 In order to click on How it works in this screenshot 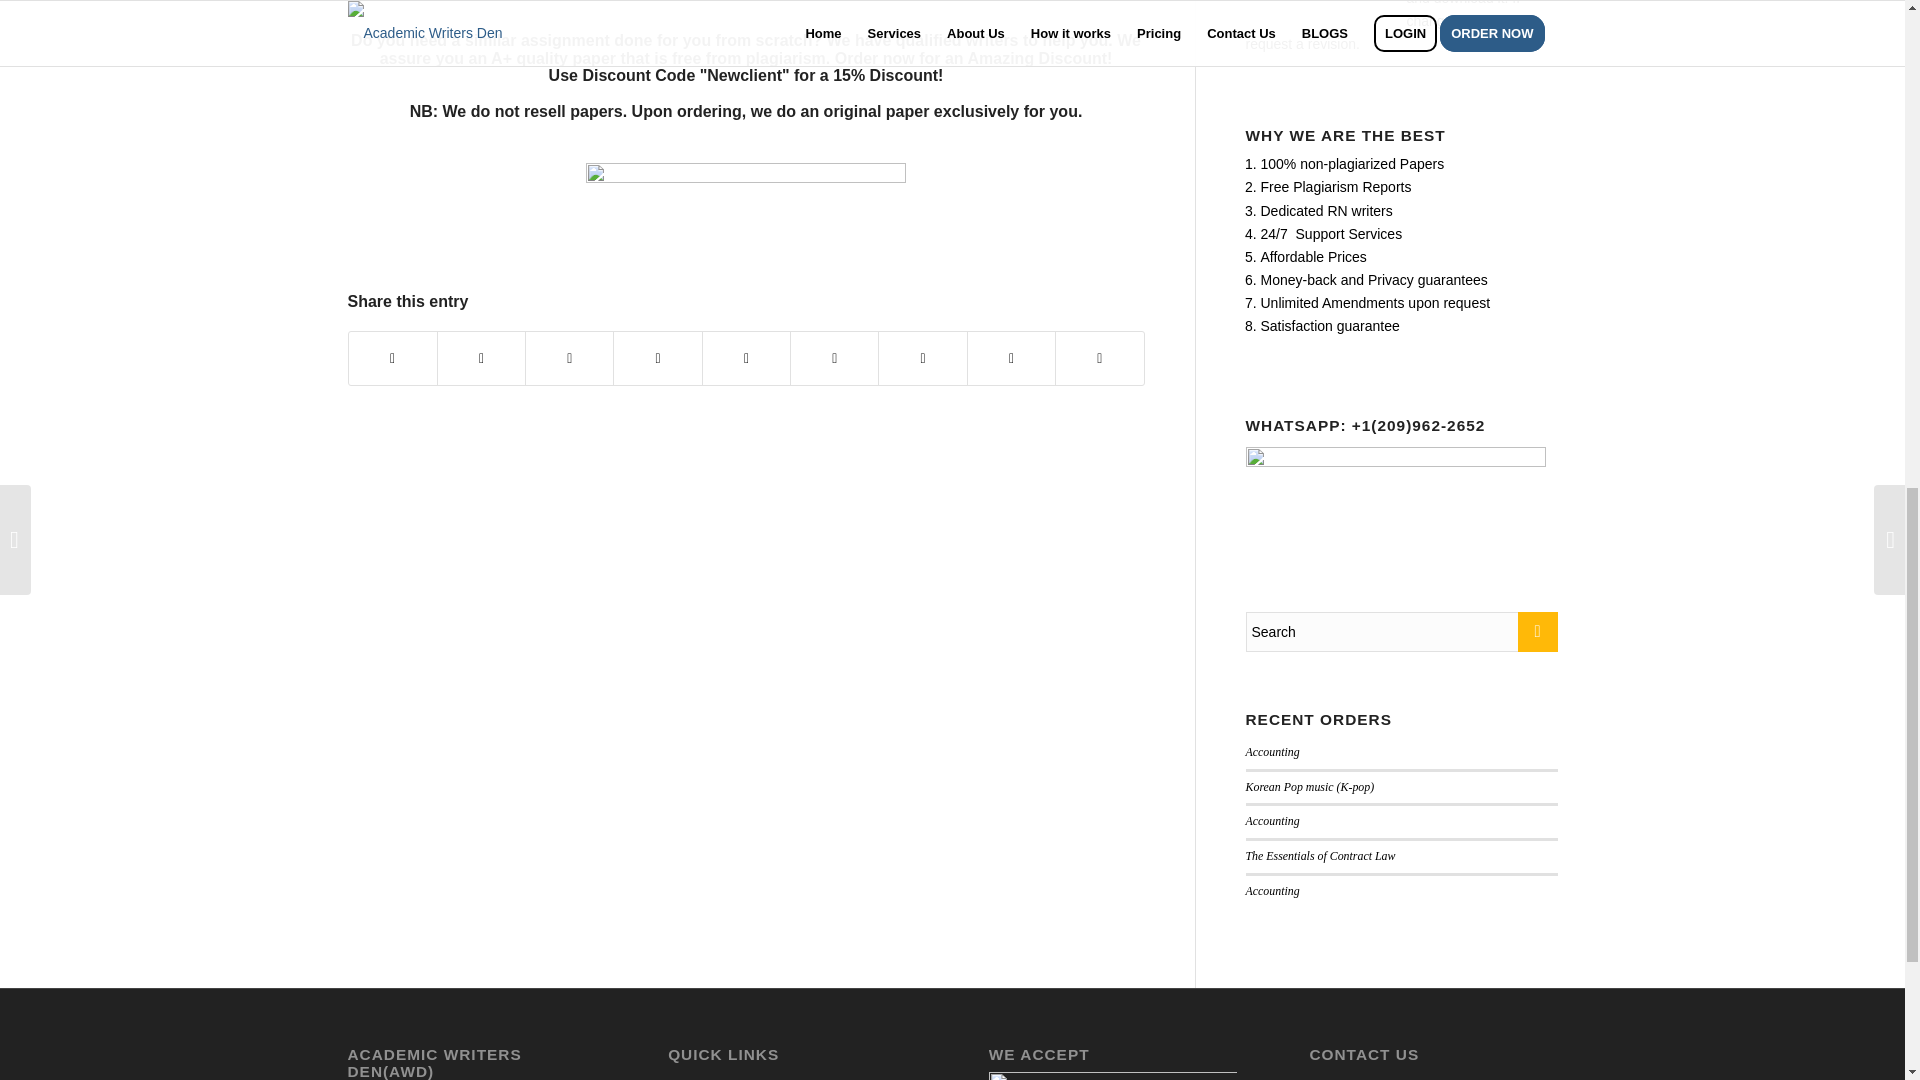, I will do `click(792, 1076)`.